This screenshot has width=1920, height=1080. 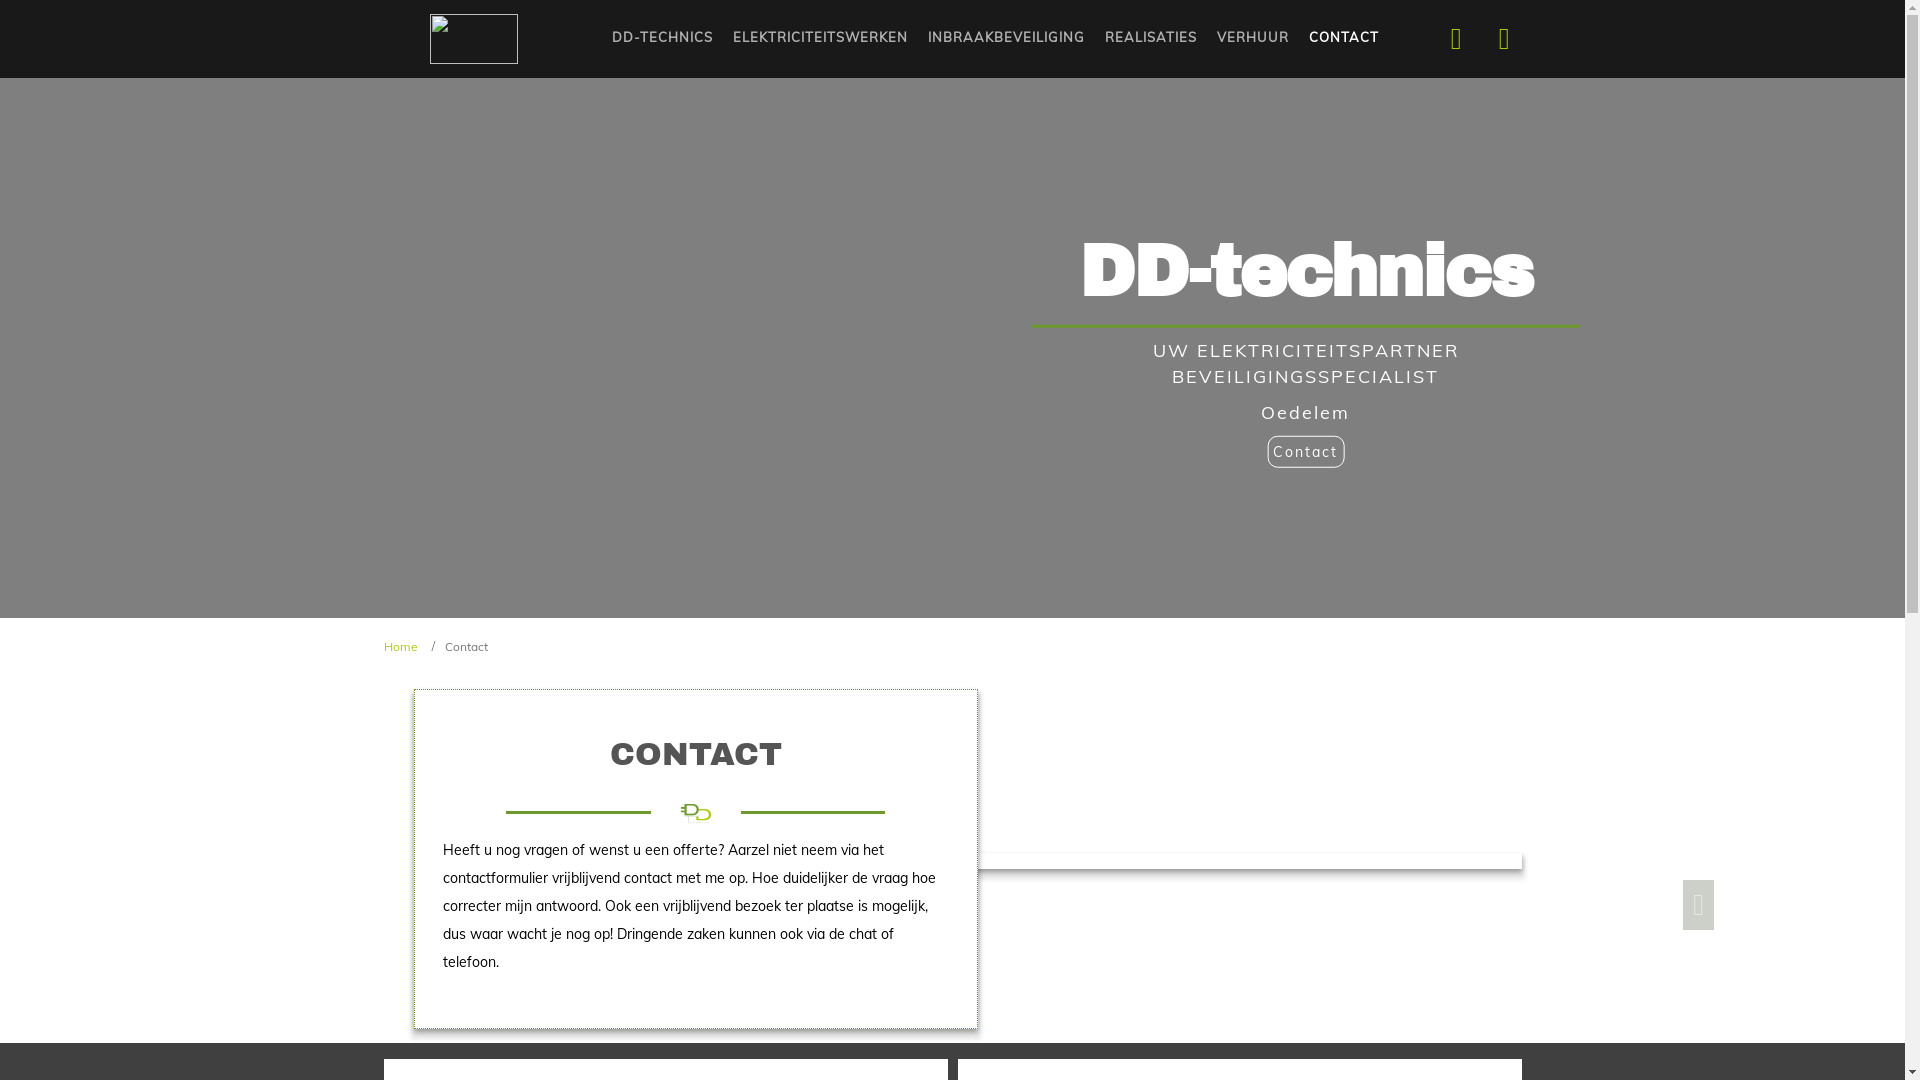 What do you see at coordinates (820, 38) in the screenshot?
I see `ELEKTRICITEITSWERKEN` at bounding box center [820, 38].